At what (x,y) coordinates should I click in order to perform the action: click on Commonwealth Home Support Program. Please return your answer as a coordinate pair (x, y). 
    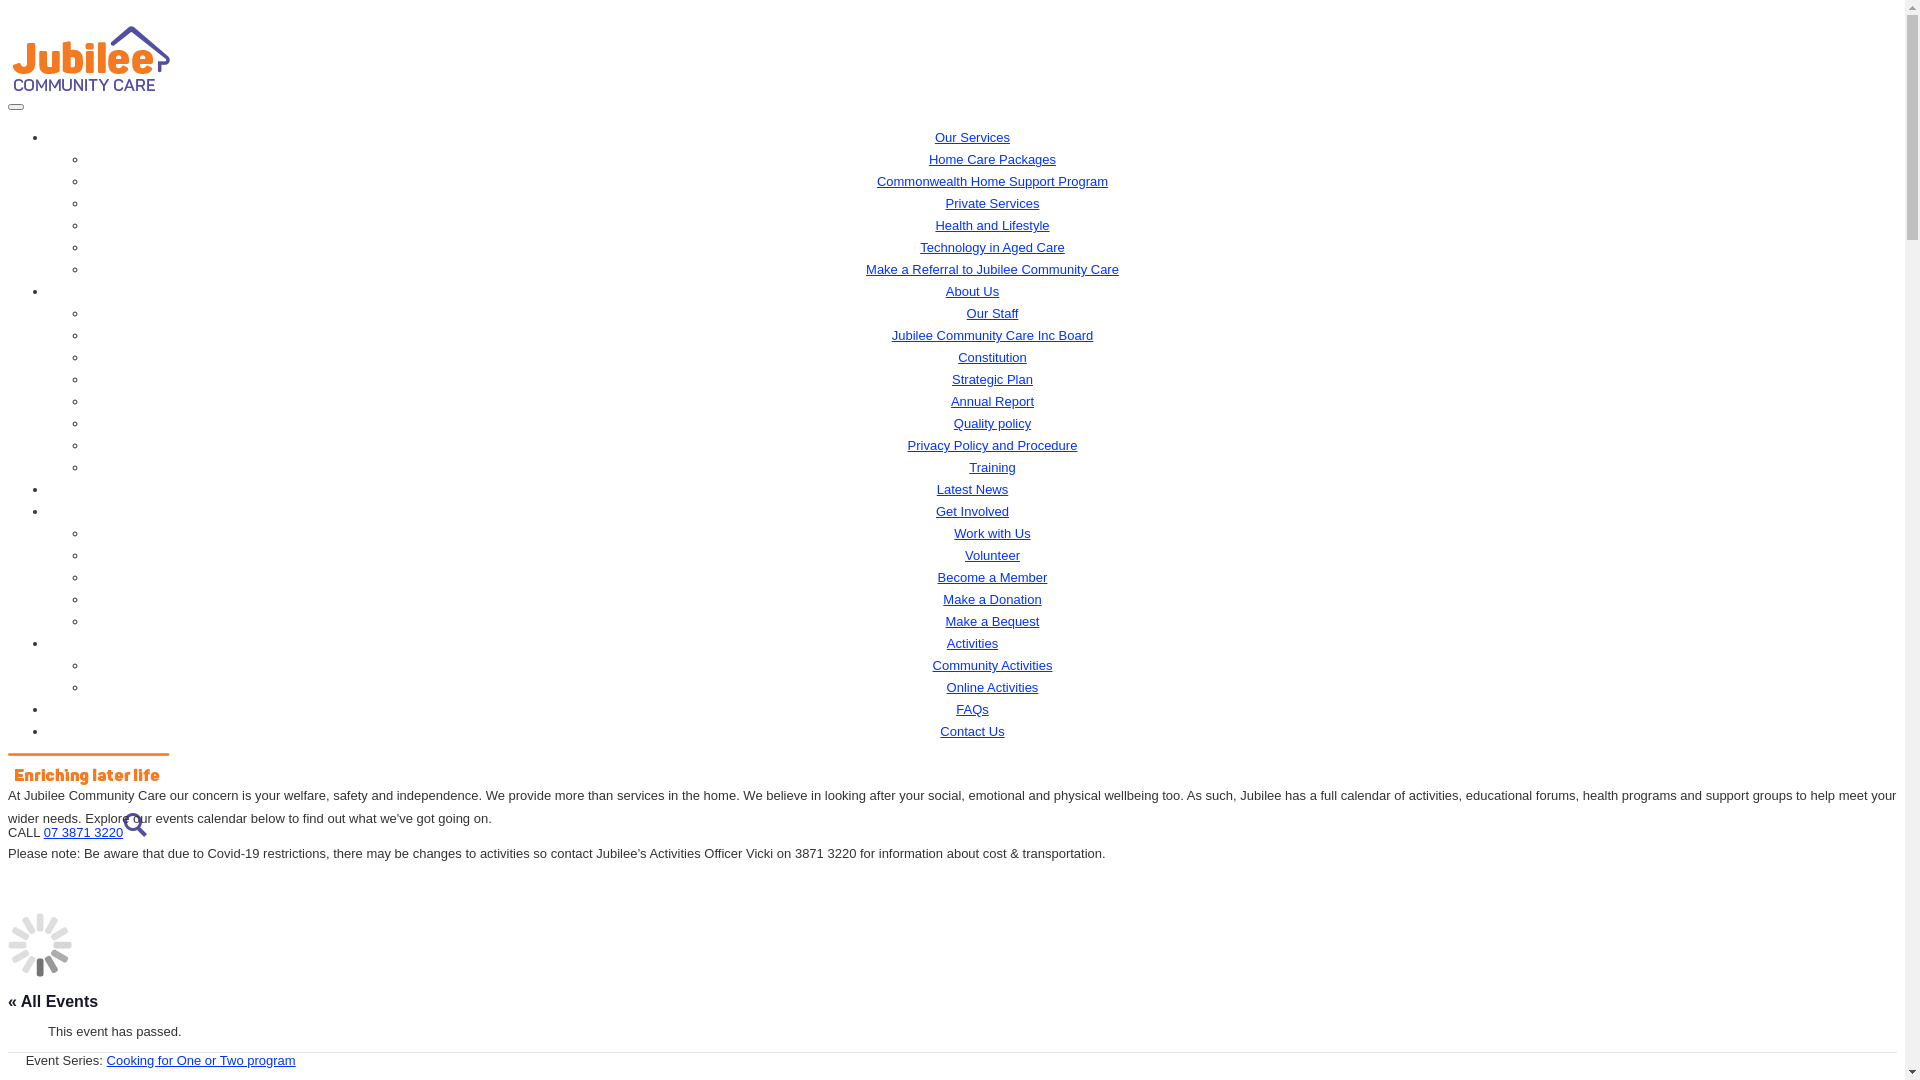
    Looking at the image, I should click on (992, 182).